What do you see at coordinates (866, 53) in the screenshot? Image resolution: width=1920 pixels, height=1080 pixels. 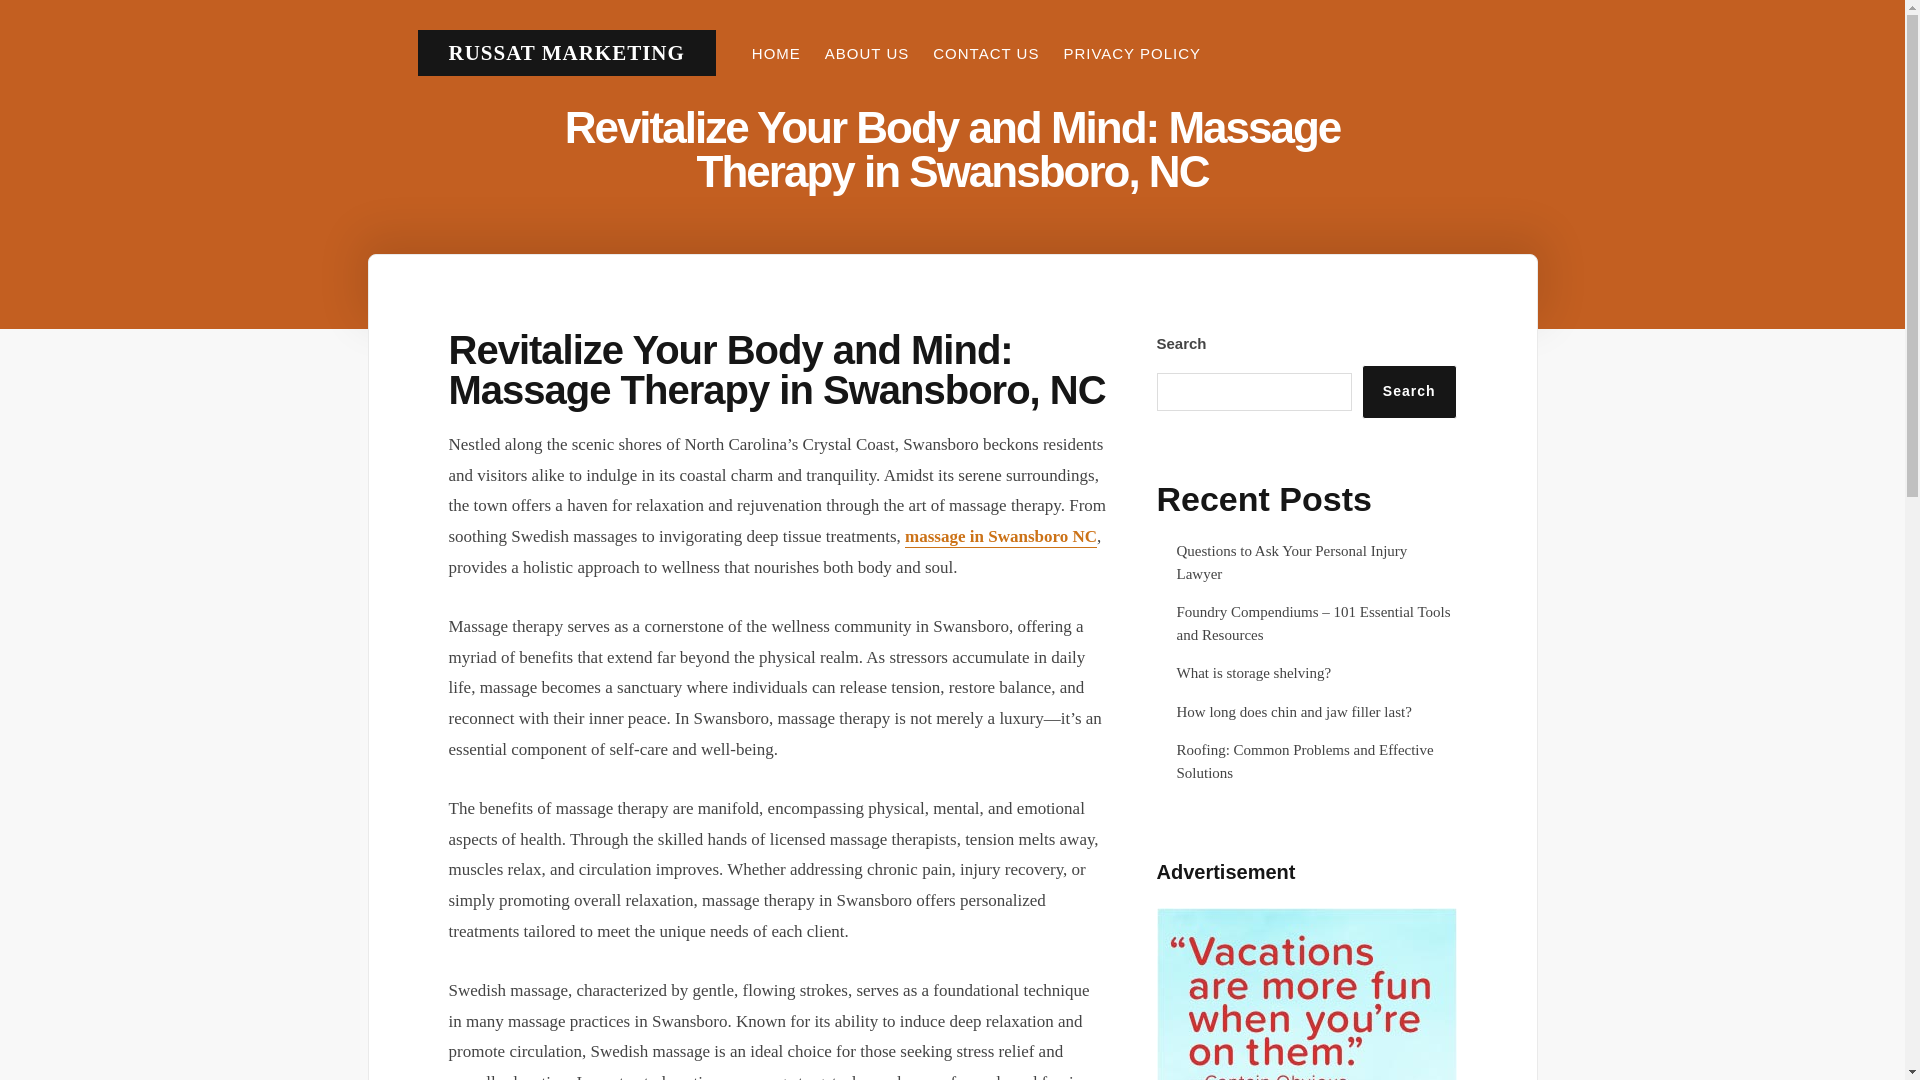 I see `ABOUT US` at bounding box center [866, 53].